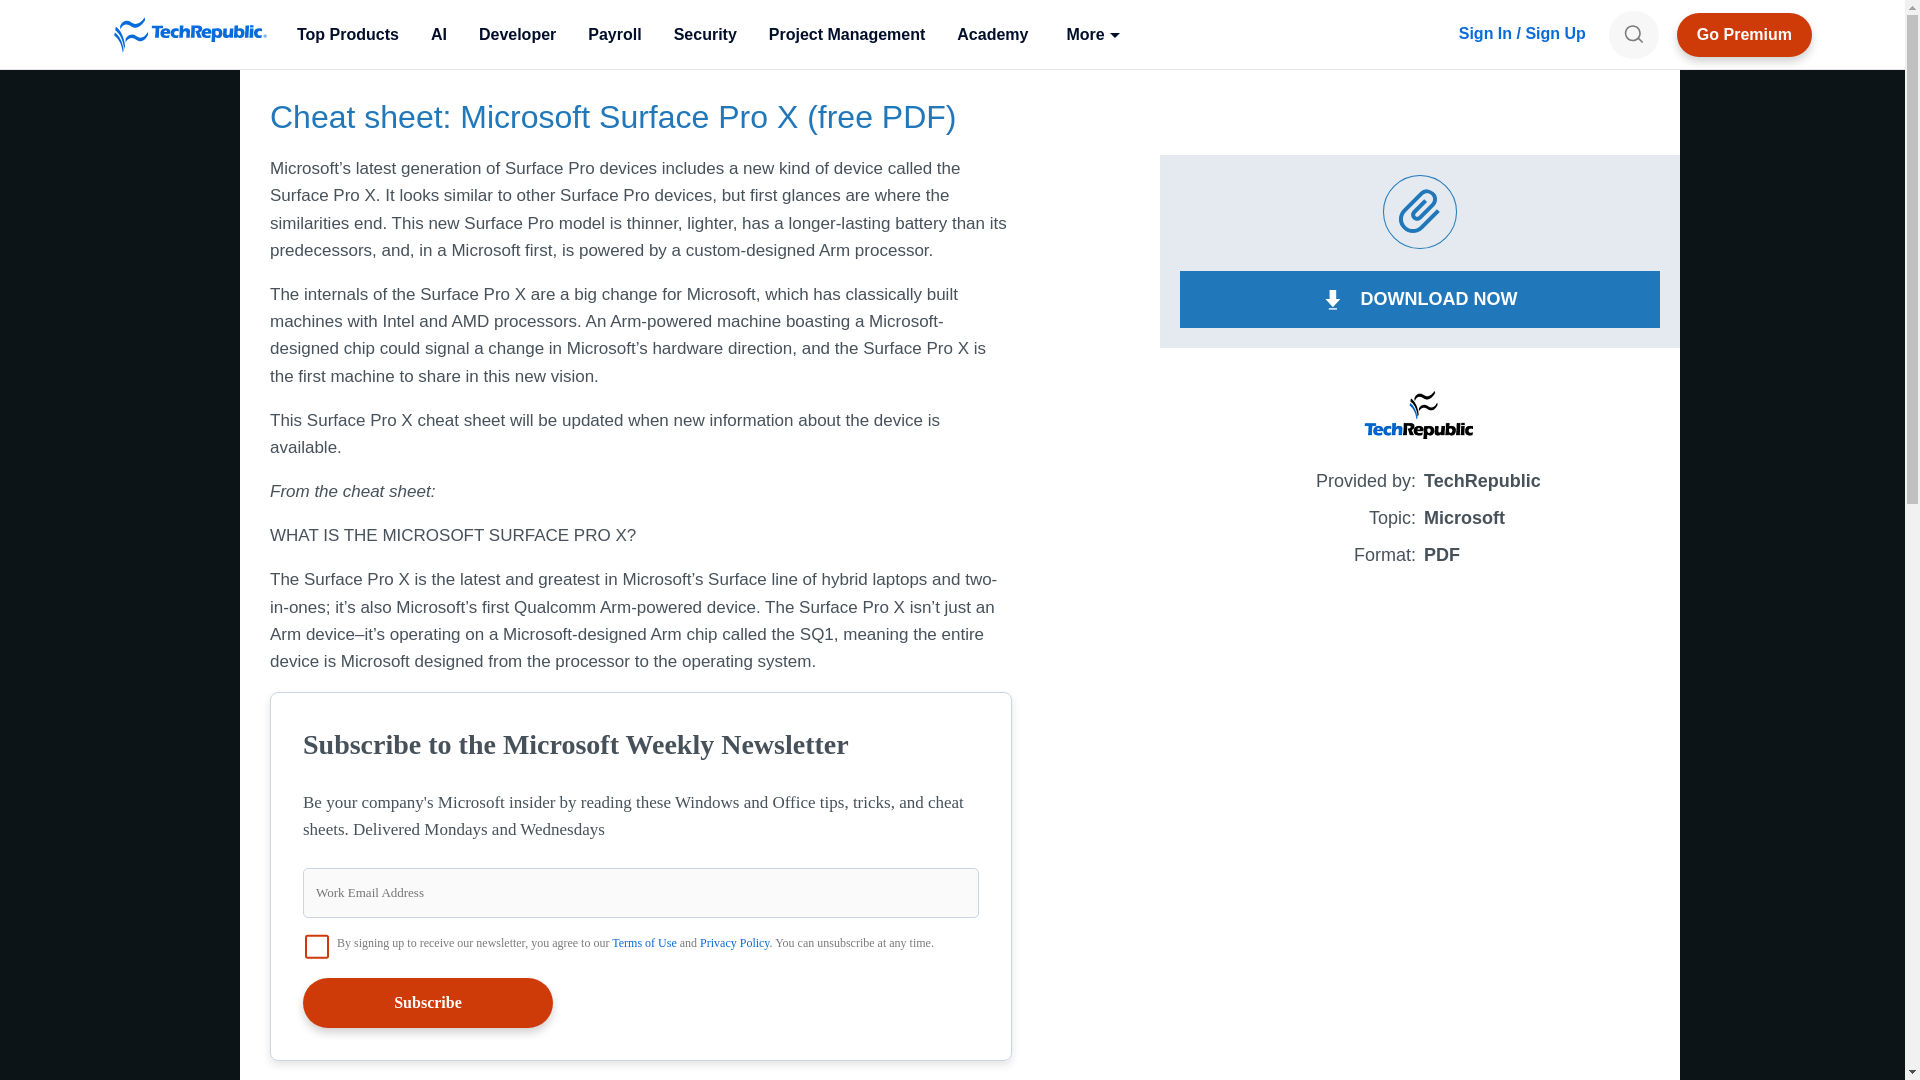  What do you see at coordinates (734, 943) in the screenshot?
I see `Privacy Policy` at bounding box center [734, 943].